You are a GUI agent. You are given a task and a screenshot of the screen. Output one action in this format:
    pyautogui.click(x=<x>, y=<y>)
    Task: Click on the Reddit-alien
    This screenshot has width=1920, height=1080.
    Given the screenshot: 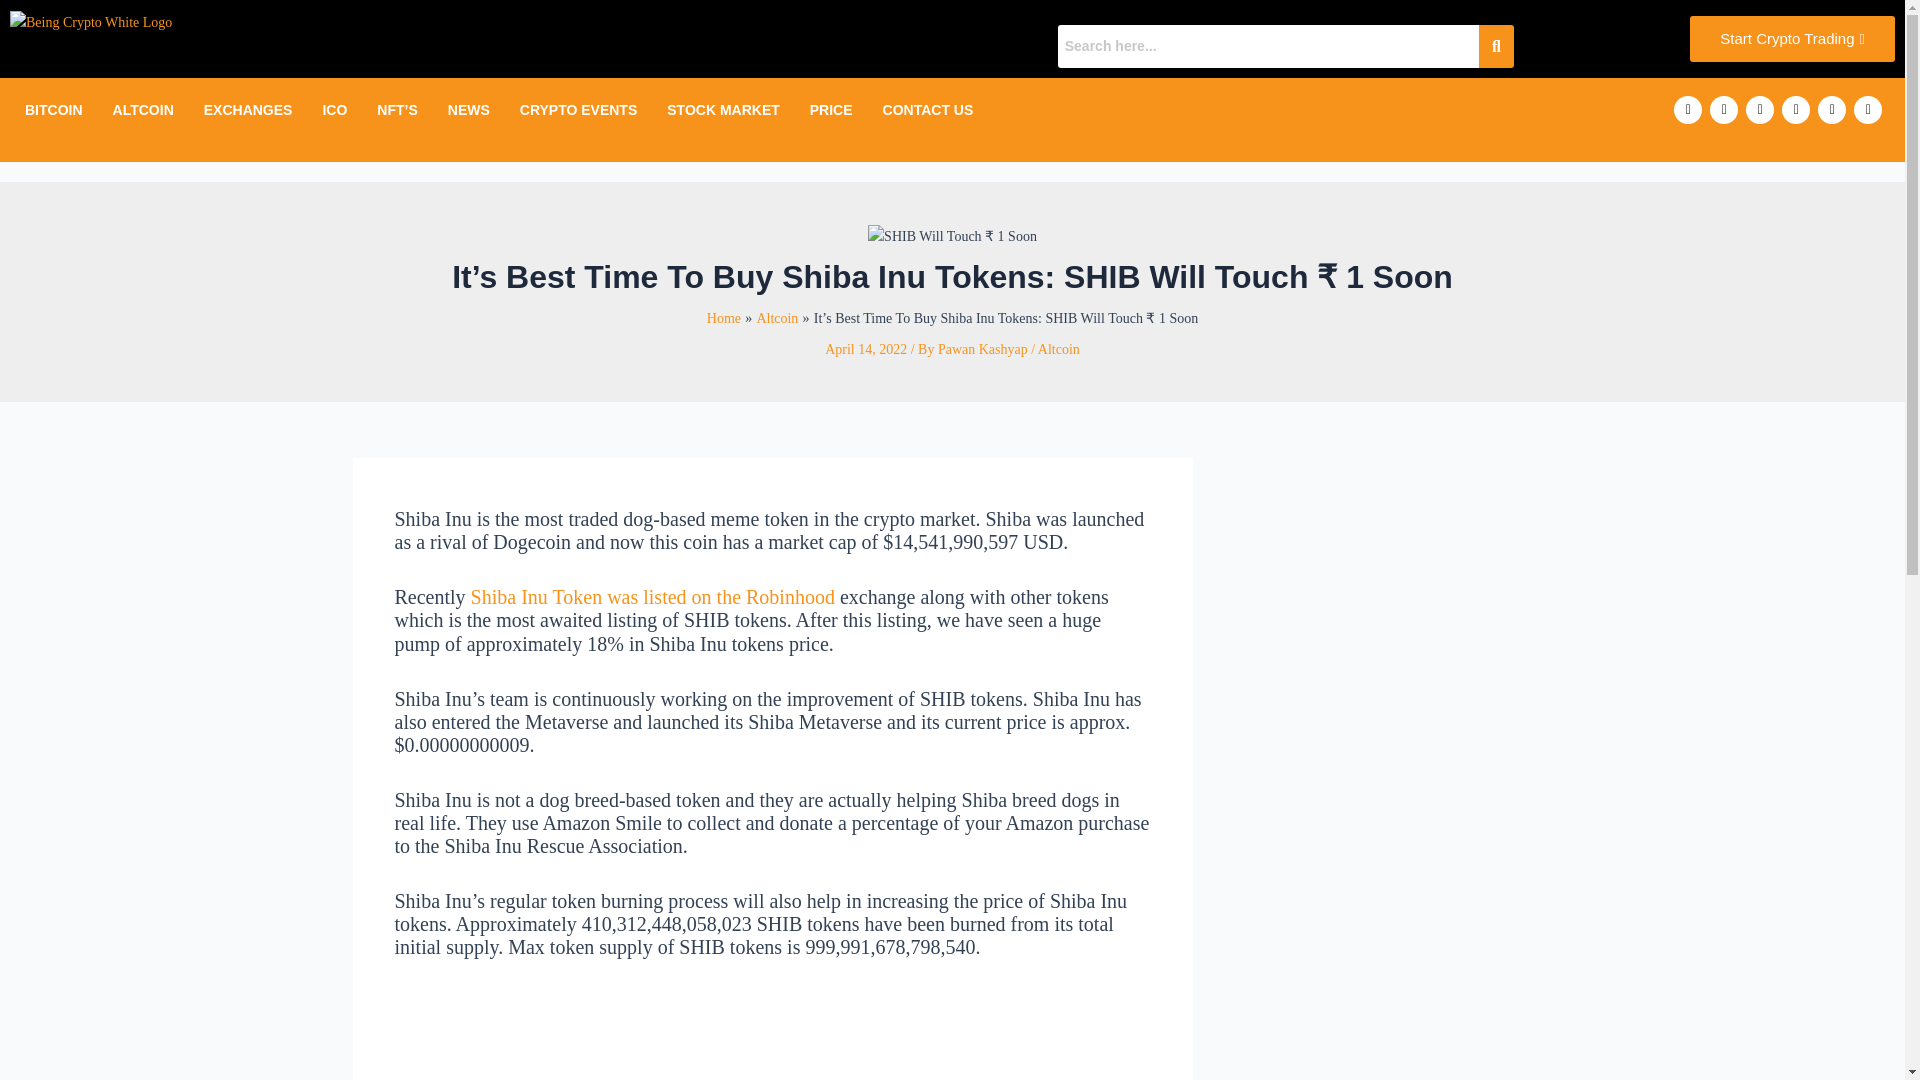 What is the action you would take?
    pyautogui.click(x=1868, y=110)
    